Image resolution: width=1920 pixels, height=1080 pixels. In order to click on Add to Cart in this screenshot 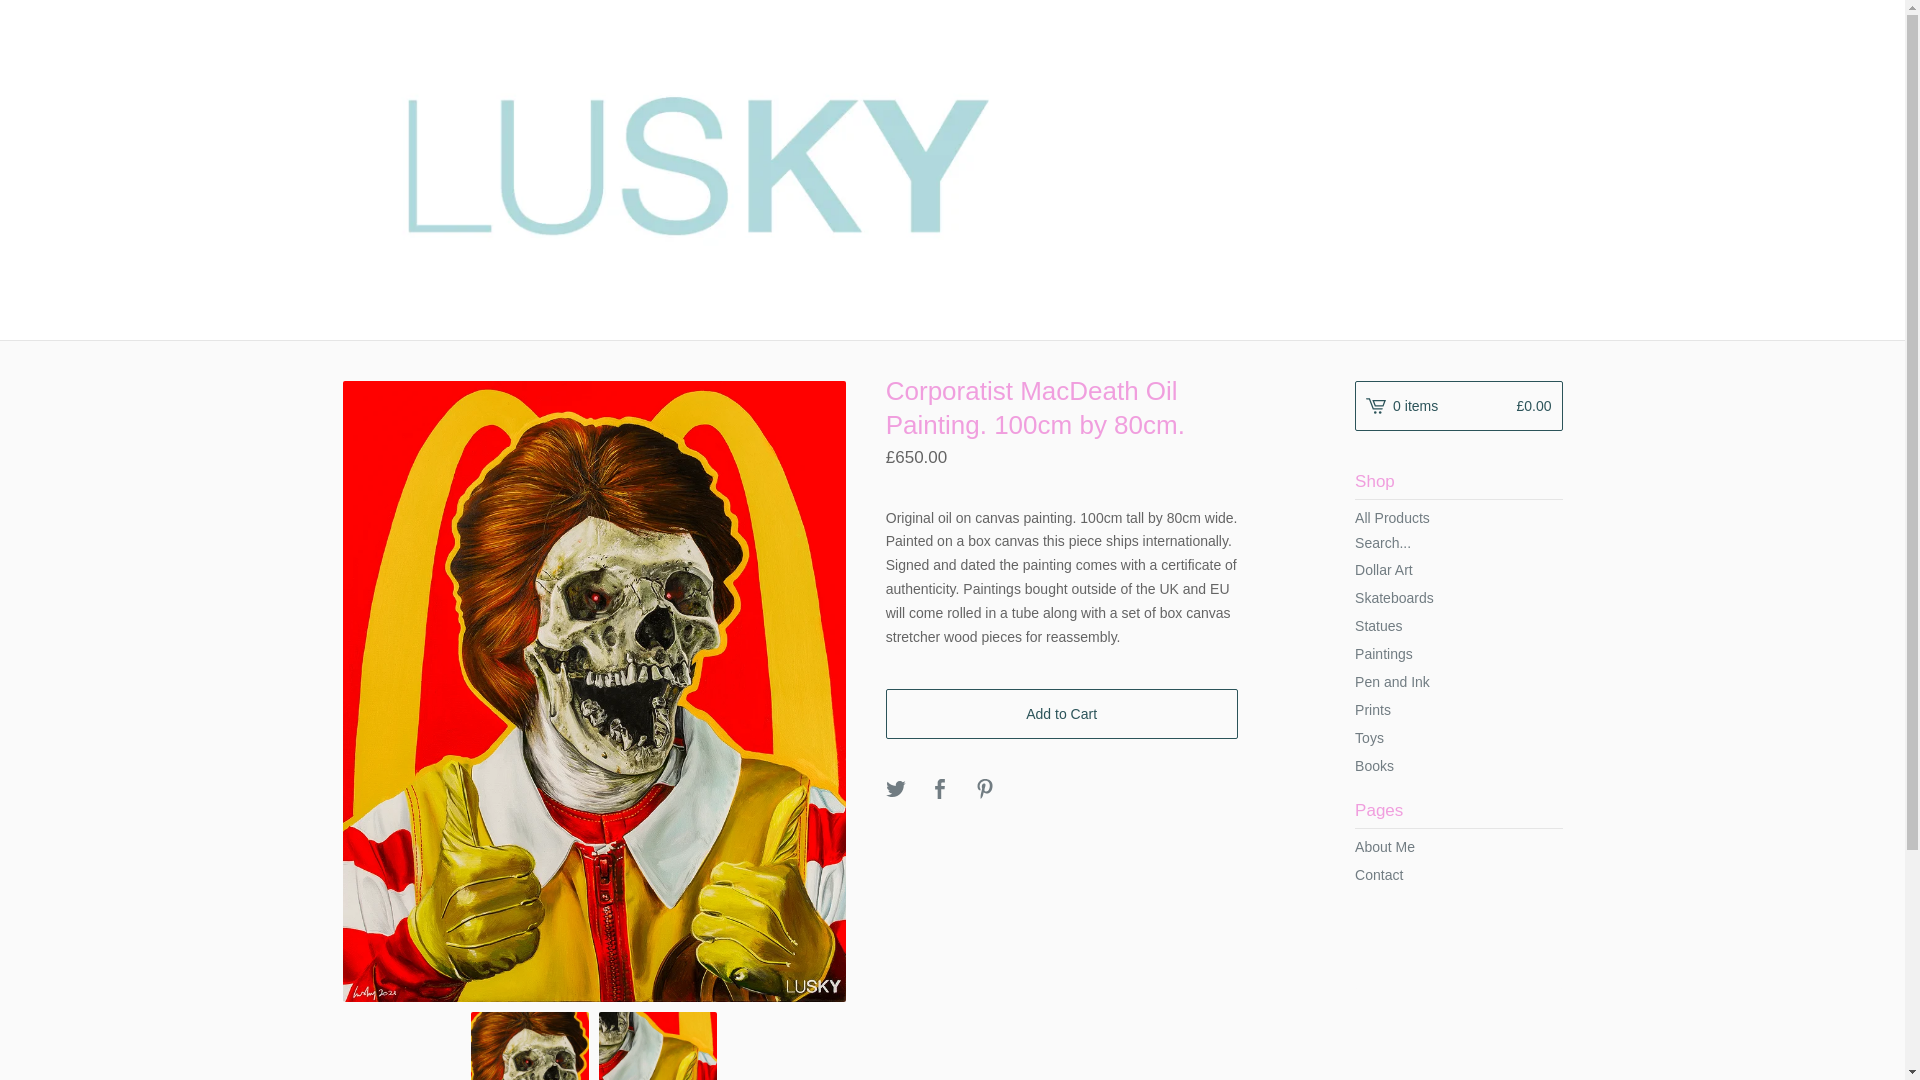, I will do `click(1062, 714)`.